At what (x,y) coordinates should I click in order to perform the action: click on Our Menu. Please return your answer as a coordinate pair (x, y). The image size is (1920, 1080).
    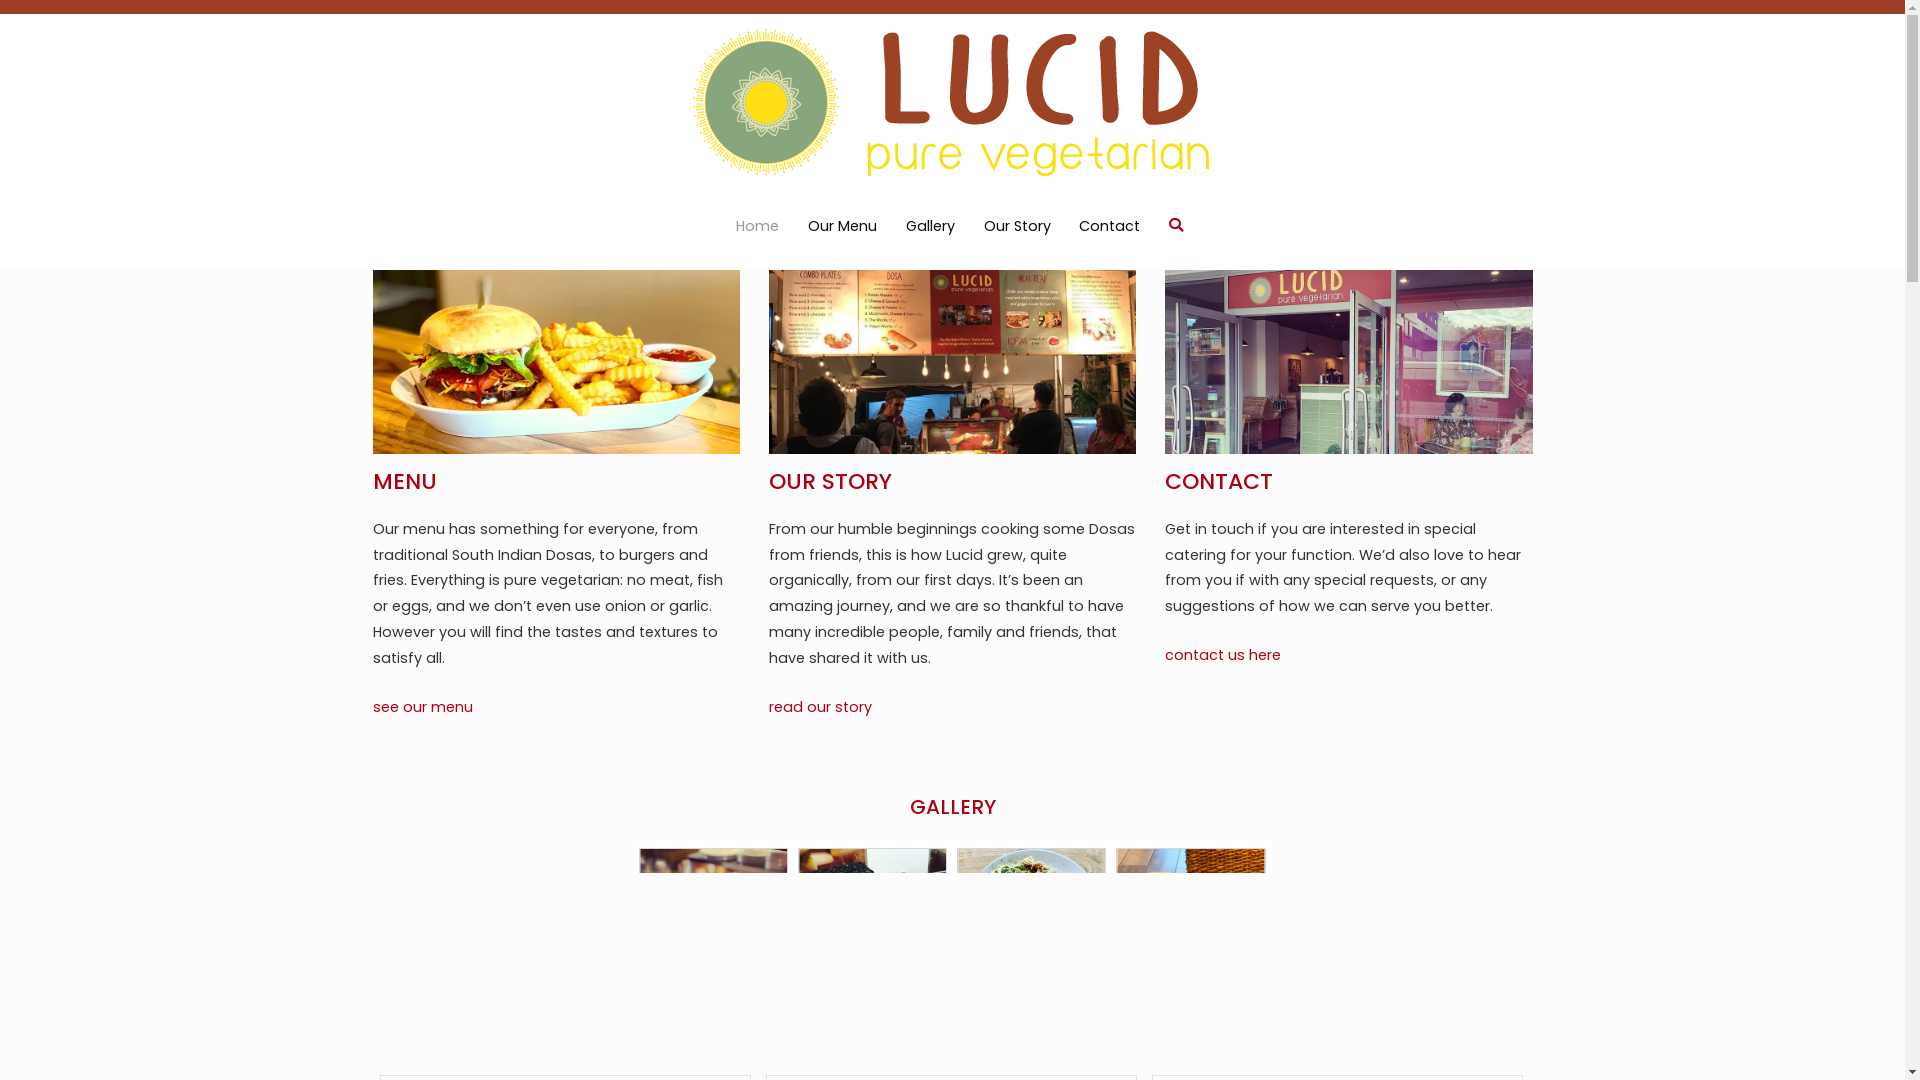
    Looking at the image, I should click on (842, 227).